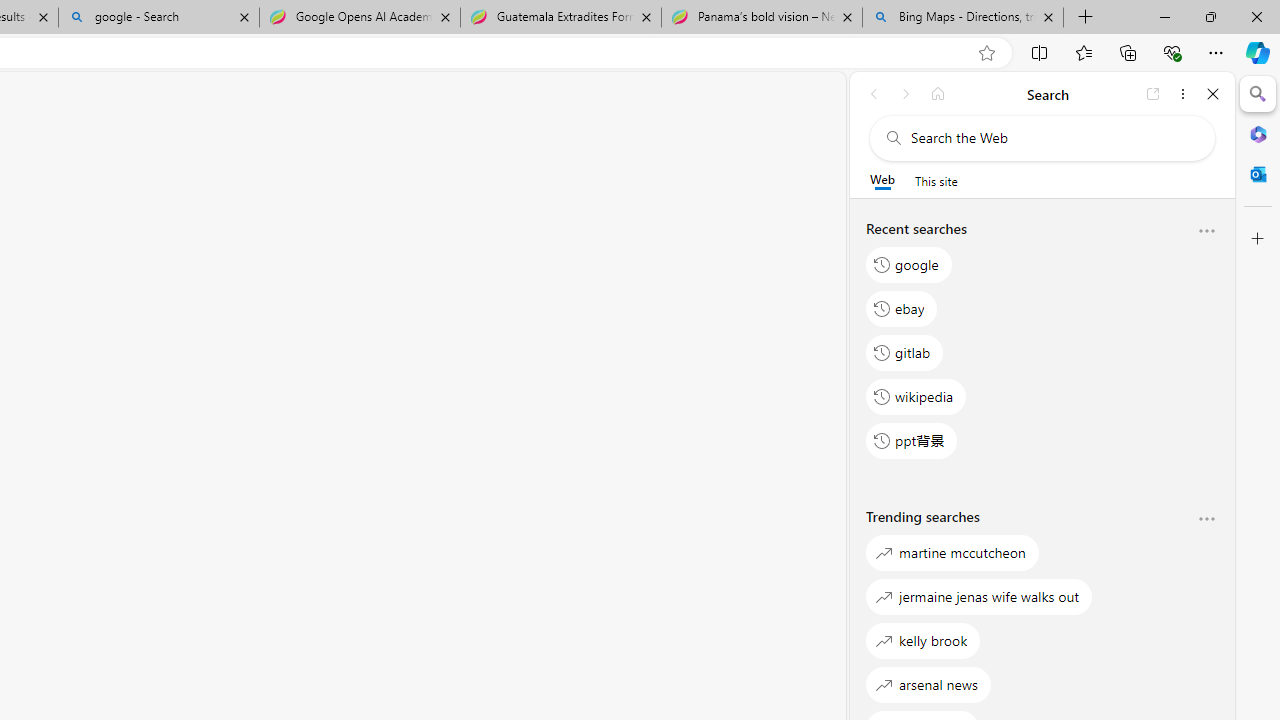 Image resolution: width=1280 pixels, height=720 pixels. Describe the element at coordinates (909, 264) in the screenshot. I see `google` at that location.